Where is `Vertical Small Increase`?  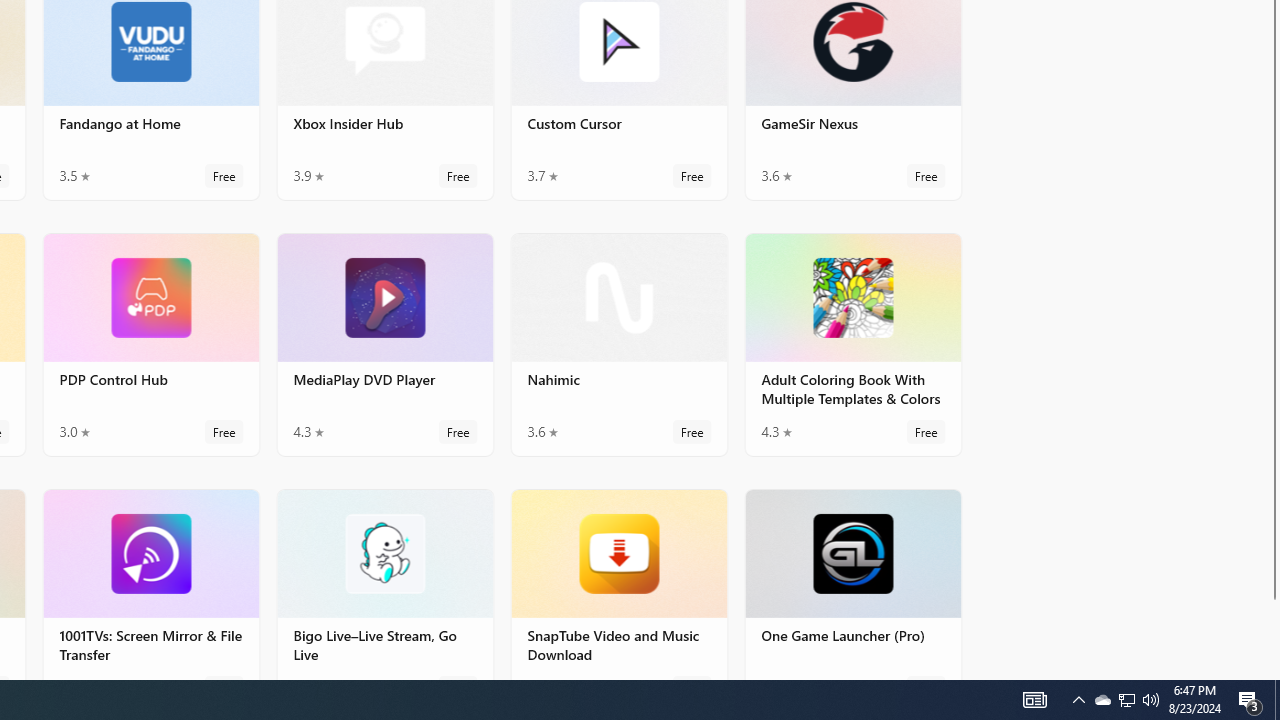
Vertical Small Increase is located at coordinates (1272, 672).